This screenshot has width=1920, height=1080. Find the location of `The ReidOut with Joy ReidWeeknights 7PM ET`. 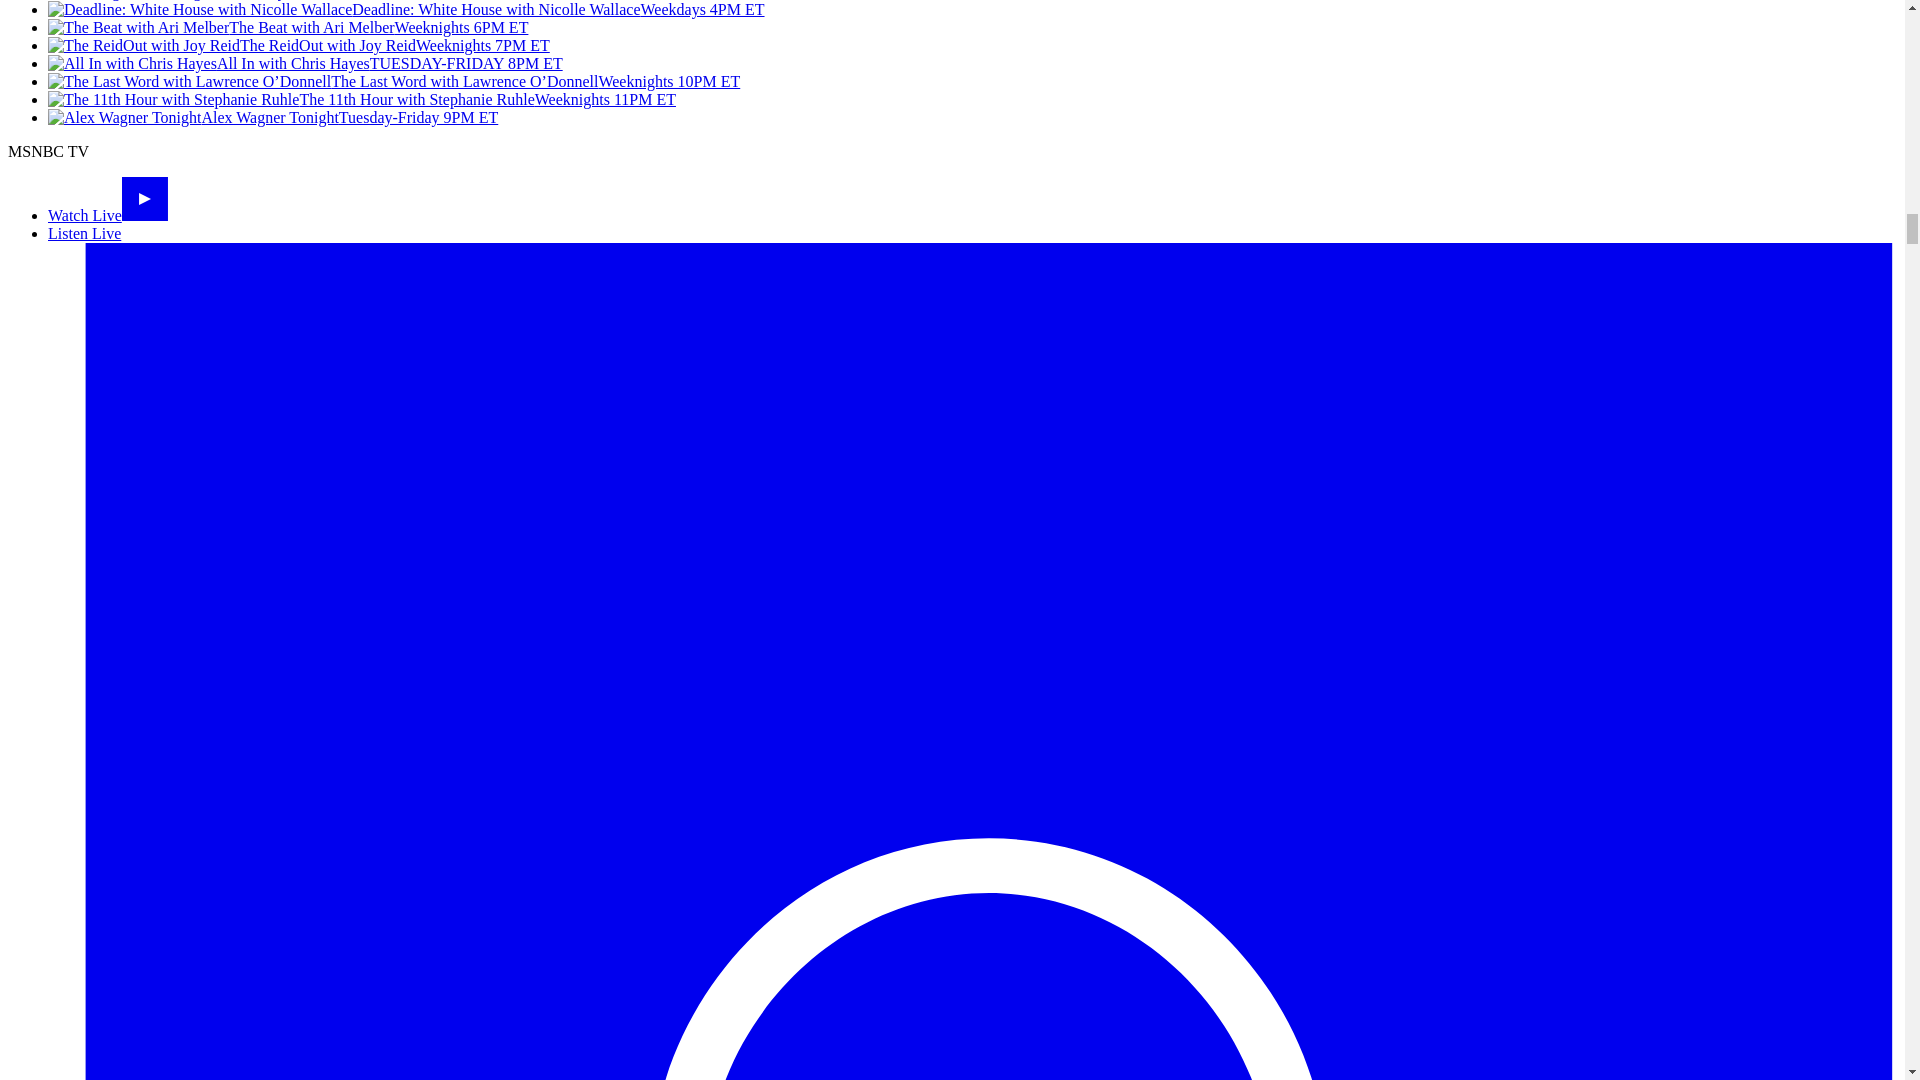

The ReidOut with Joy ReidWeeknights 7PM ET is located at coordinates (298, 45).